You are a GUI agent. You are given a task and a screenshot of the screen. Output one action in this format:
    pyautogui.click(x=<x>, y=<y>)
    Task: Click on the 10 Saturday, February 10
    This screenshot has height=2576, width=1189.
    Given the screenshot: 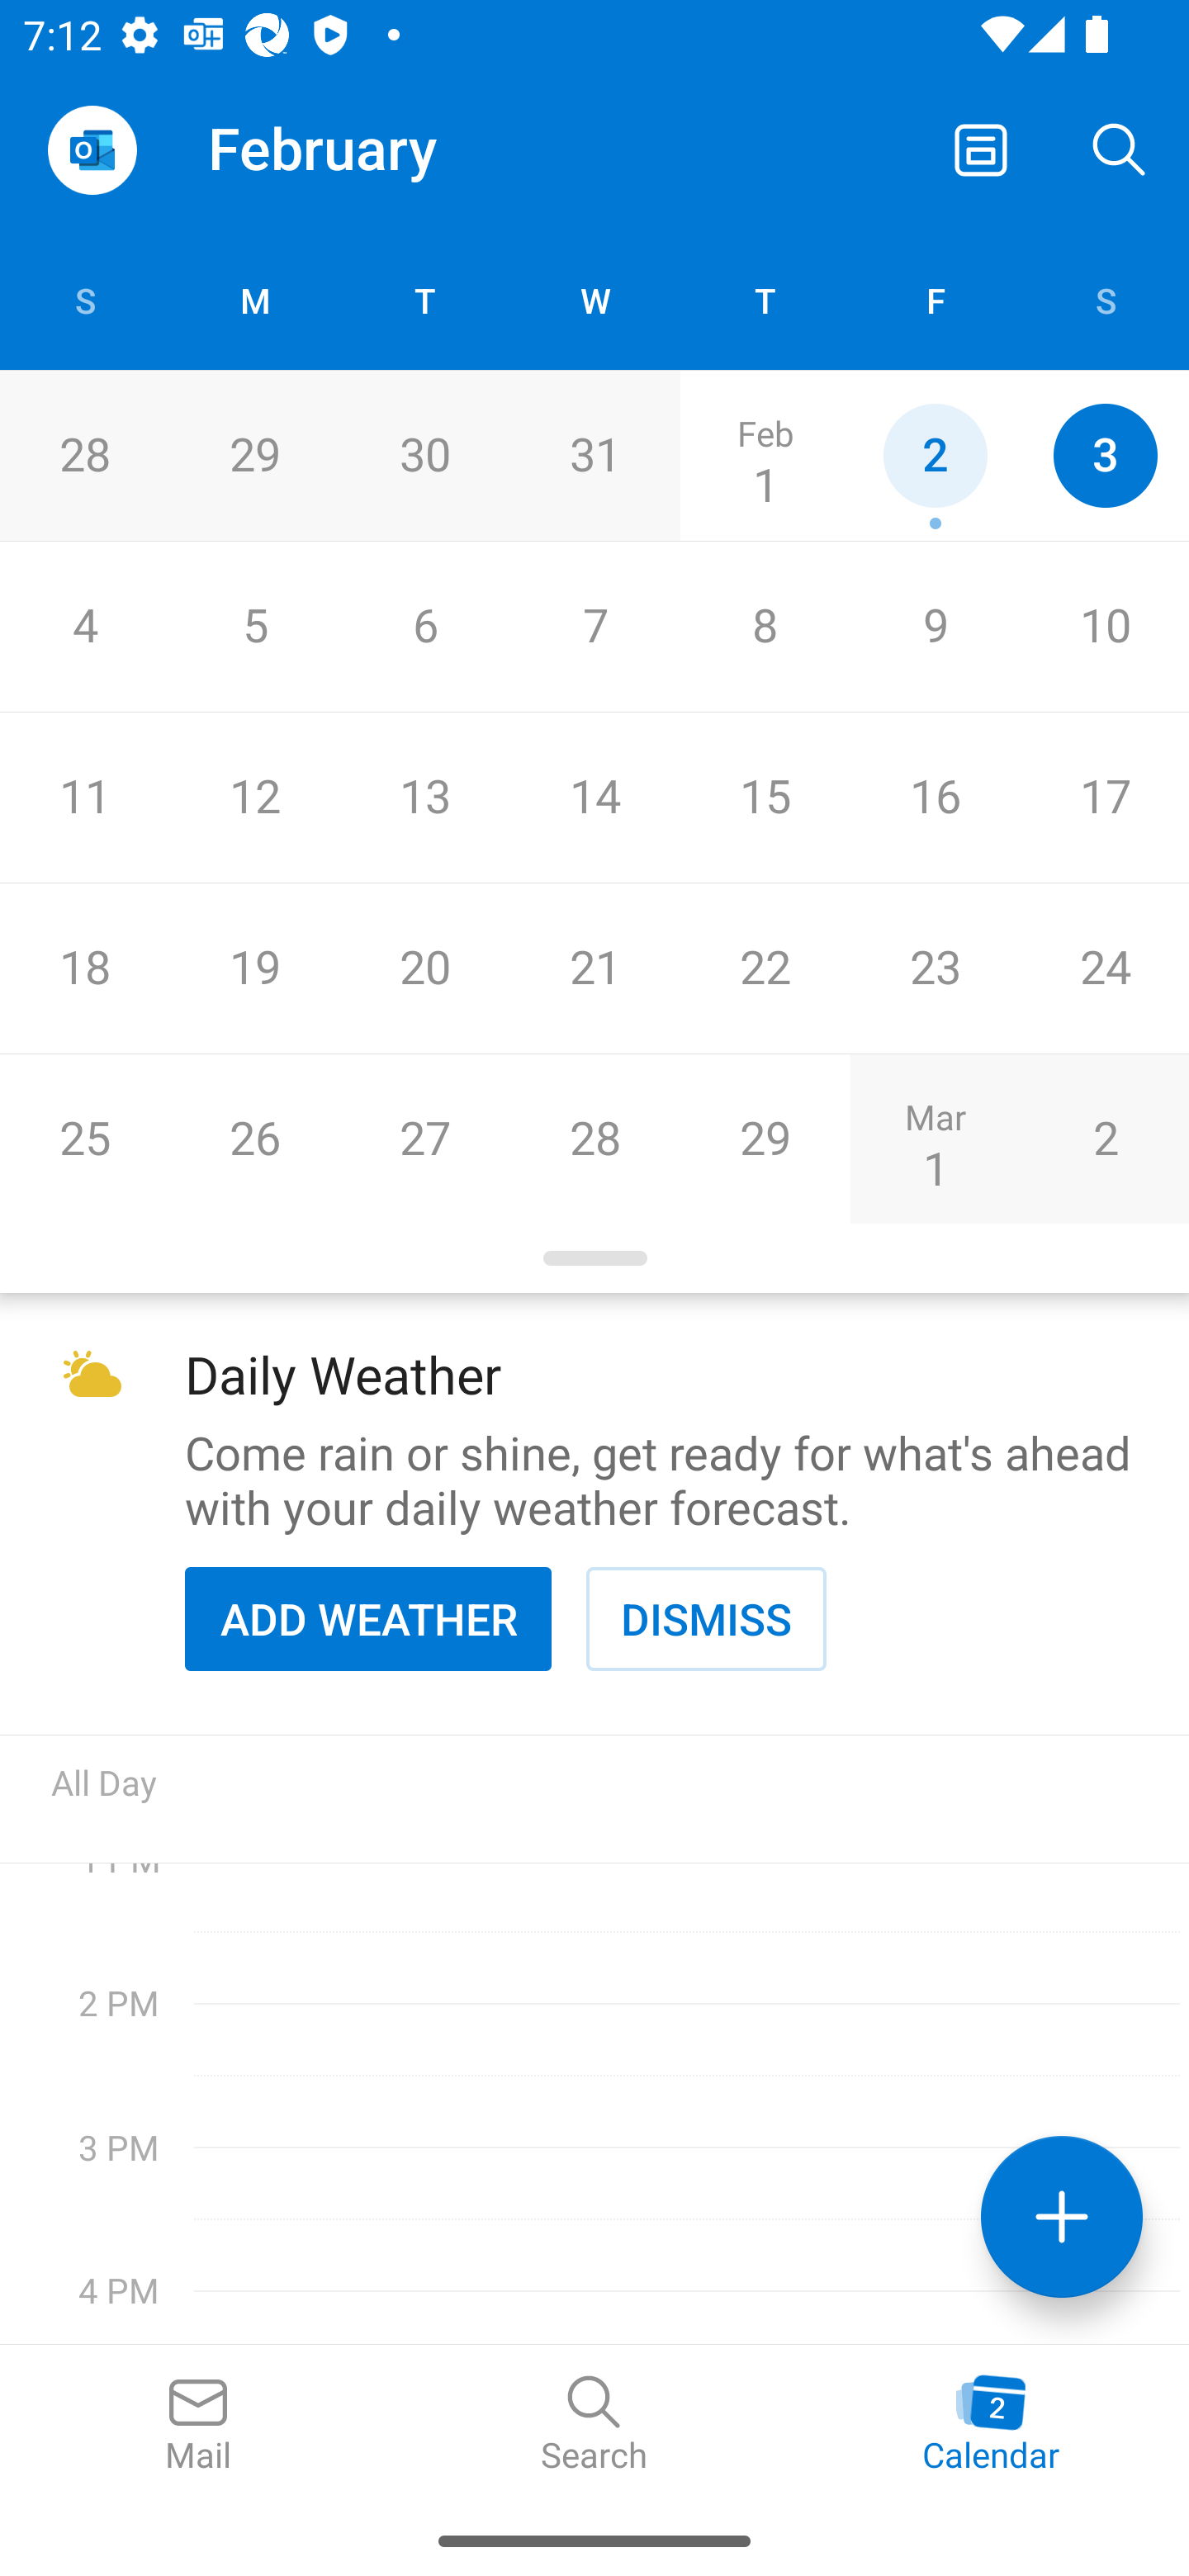 What is the action you would take?
    pyautogui.click(x=1105, y=626)
    